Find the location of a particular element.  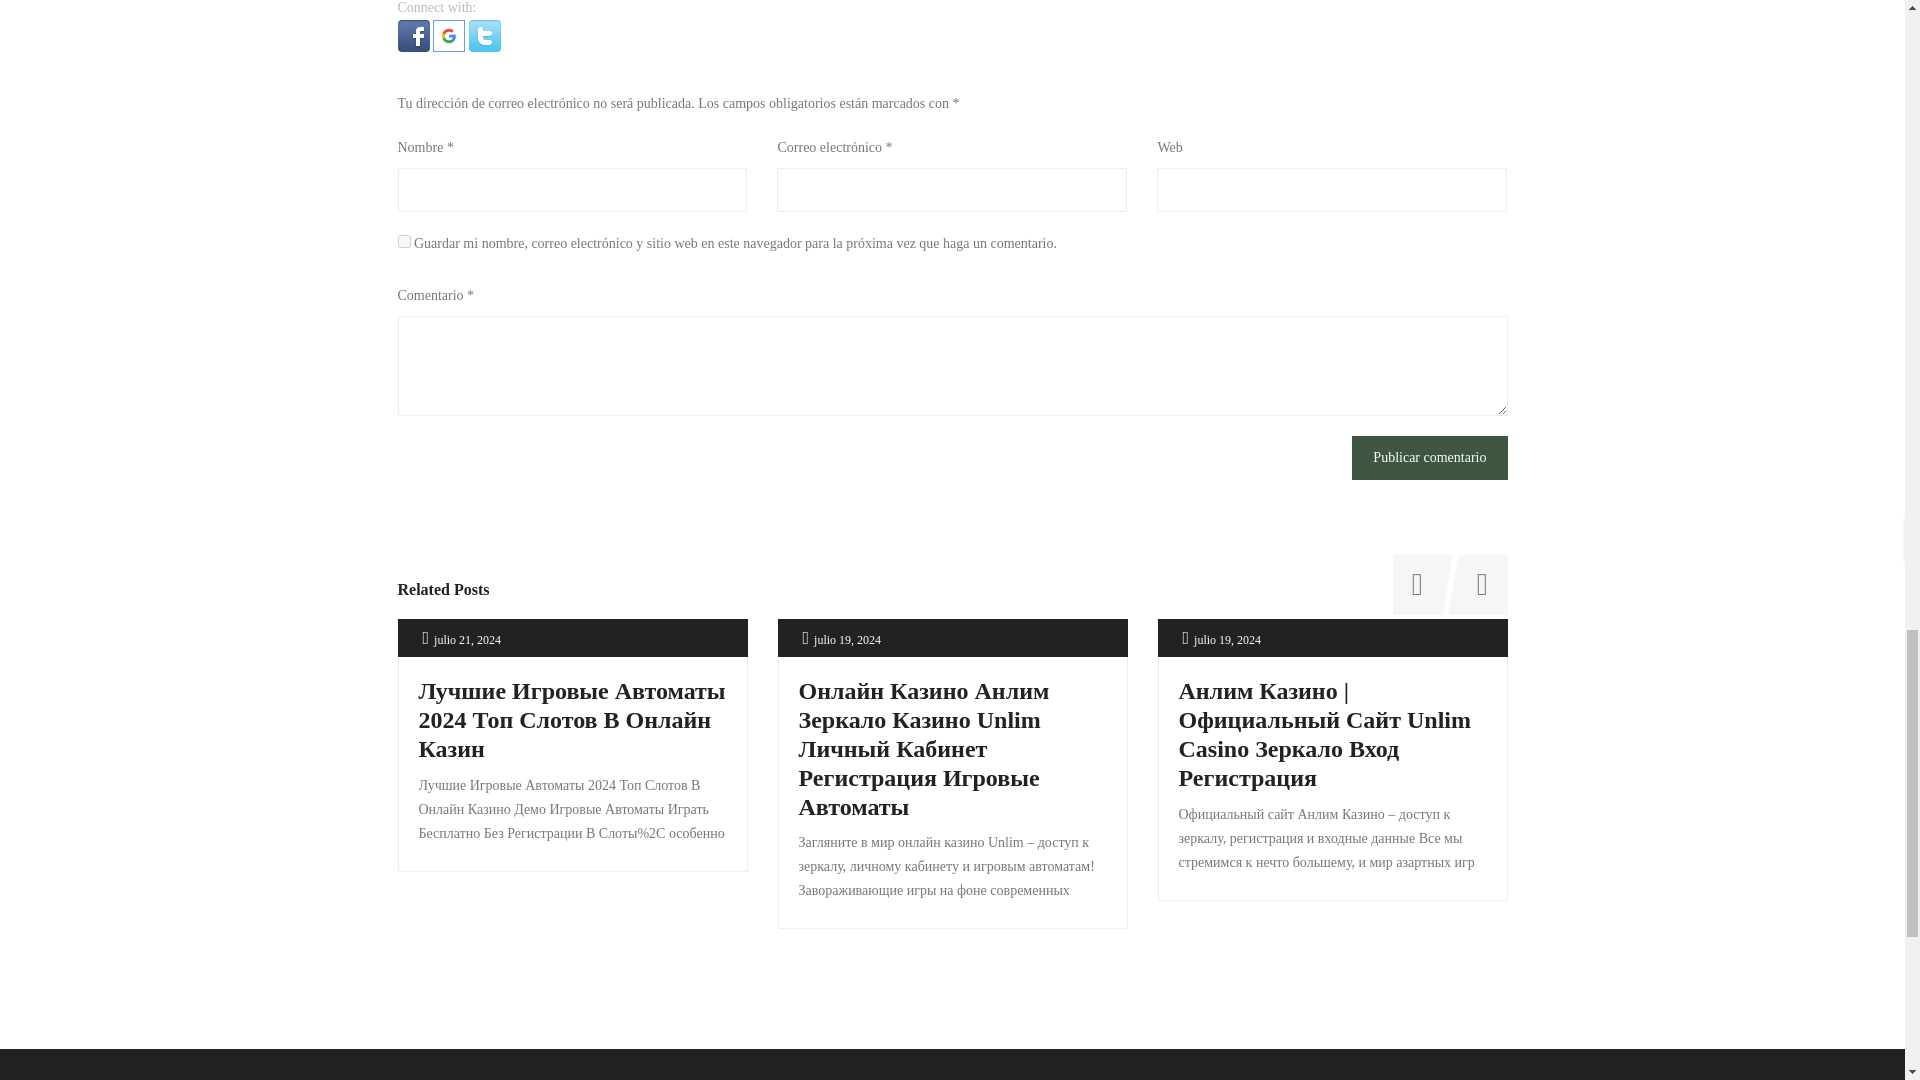

Connect with Twitter is located at coordinates (484, 34).